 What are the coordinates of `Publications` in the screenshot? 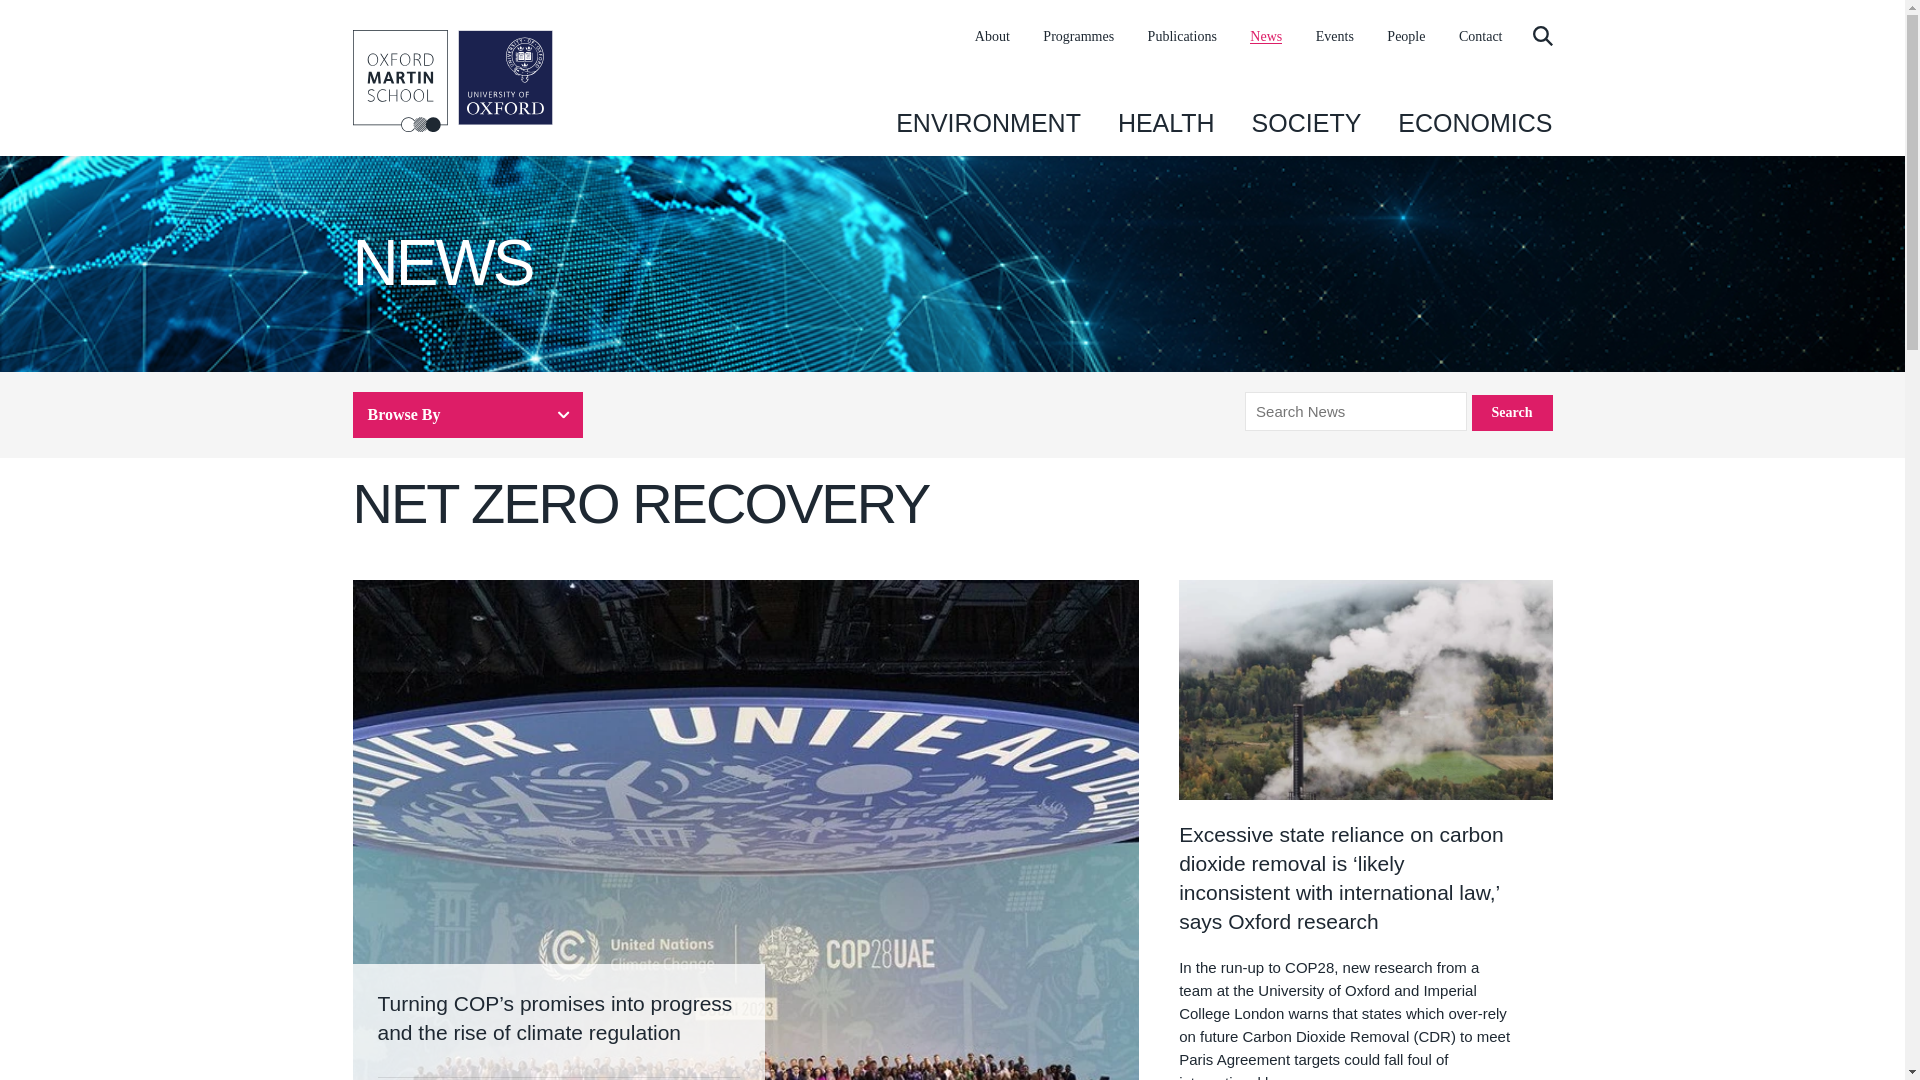 It's located at (1182, 37).